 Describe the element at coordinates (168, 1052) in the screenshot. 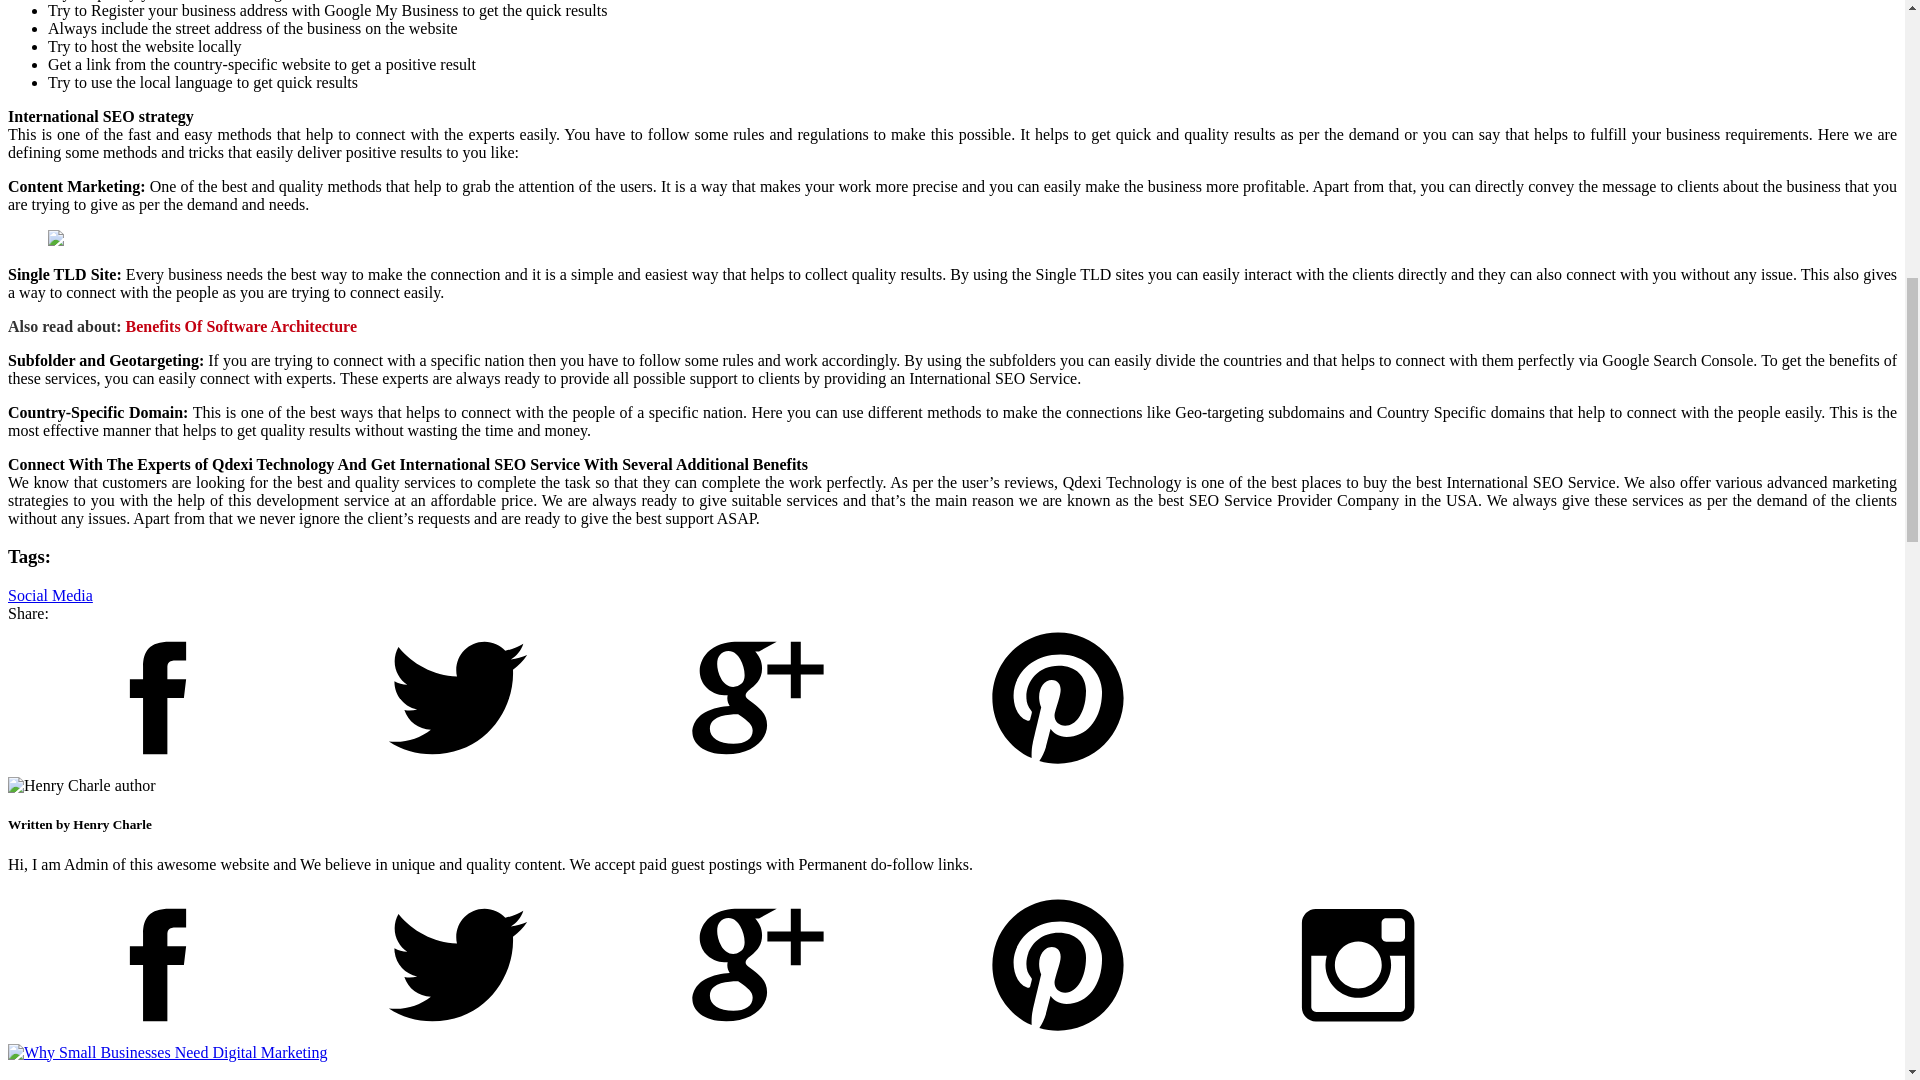

I see `Why Small Businesses Need Digital Marketing` at that location.